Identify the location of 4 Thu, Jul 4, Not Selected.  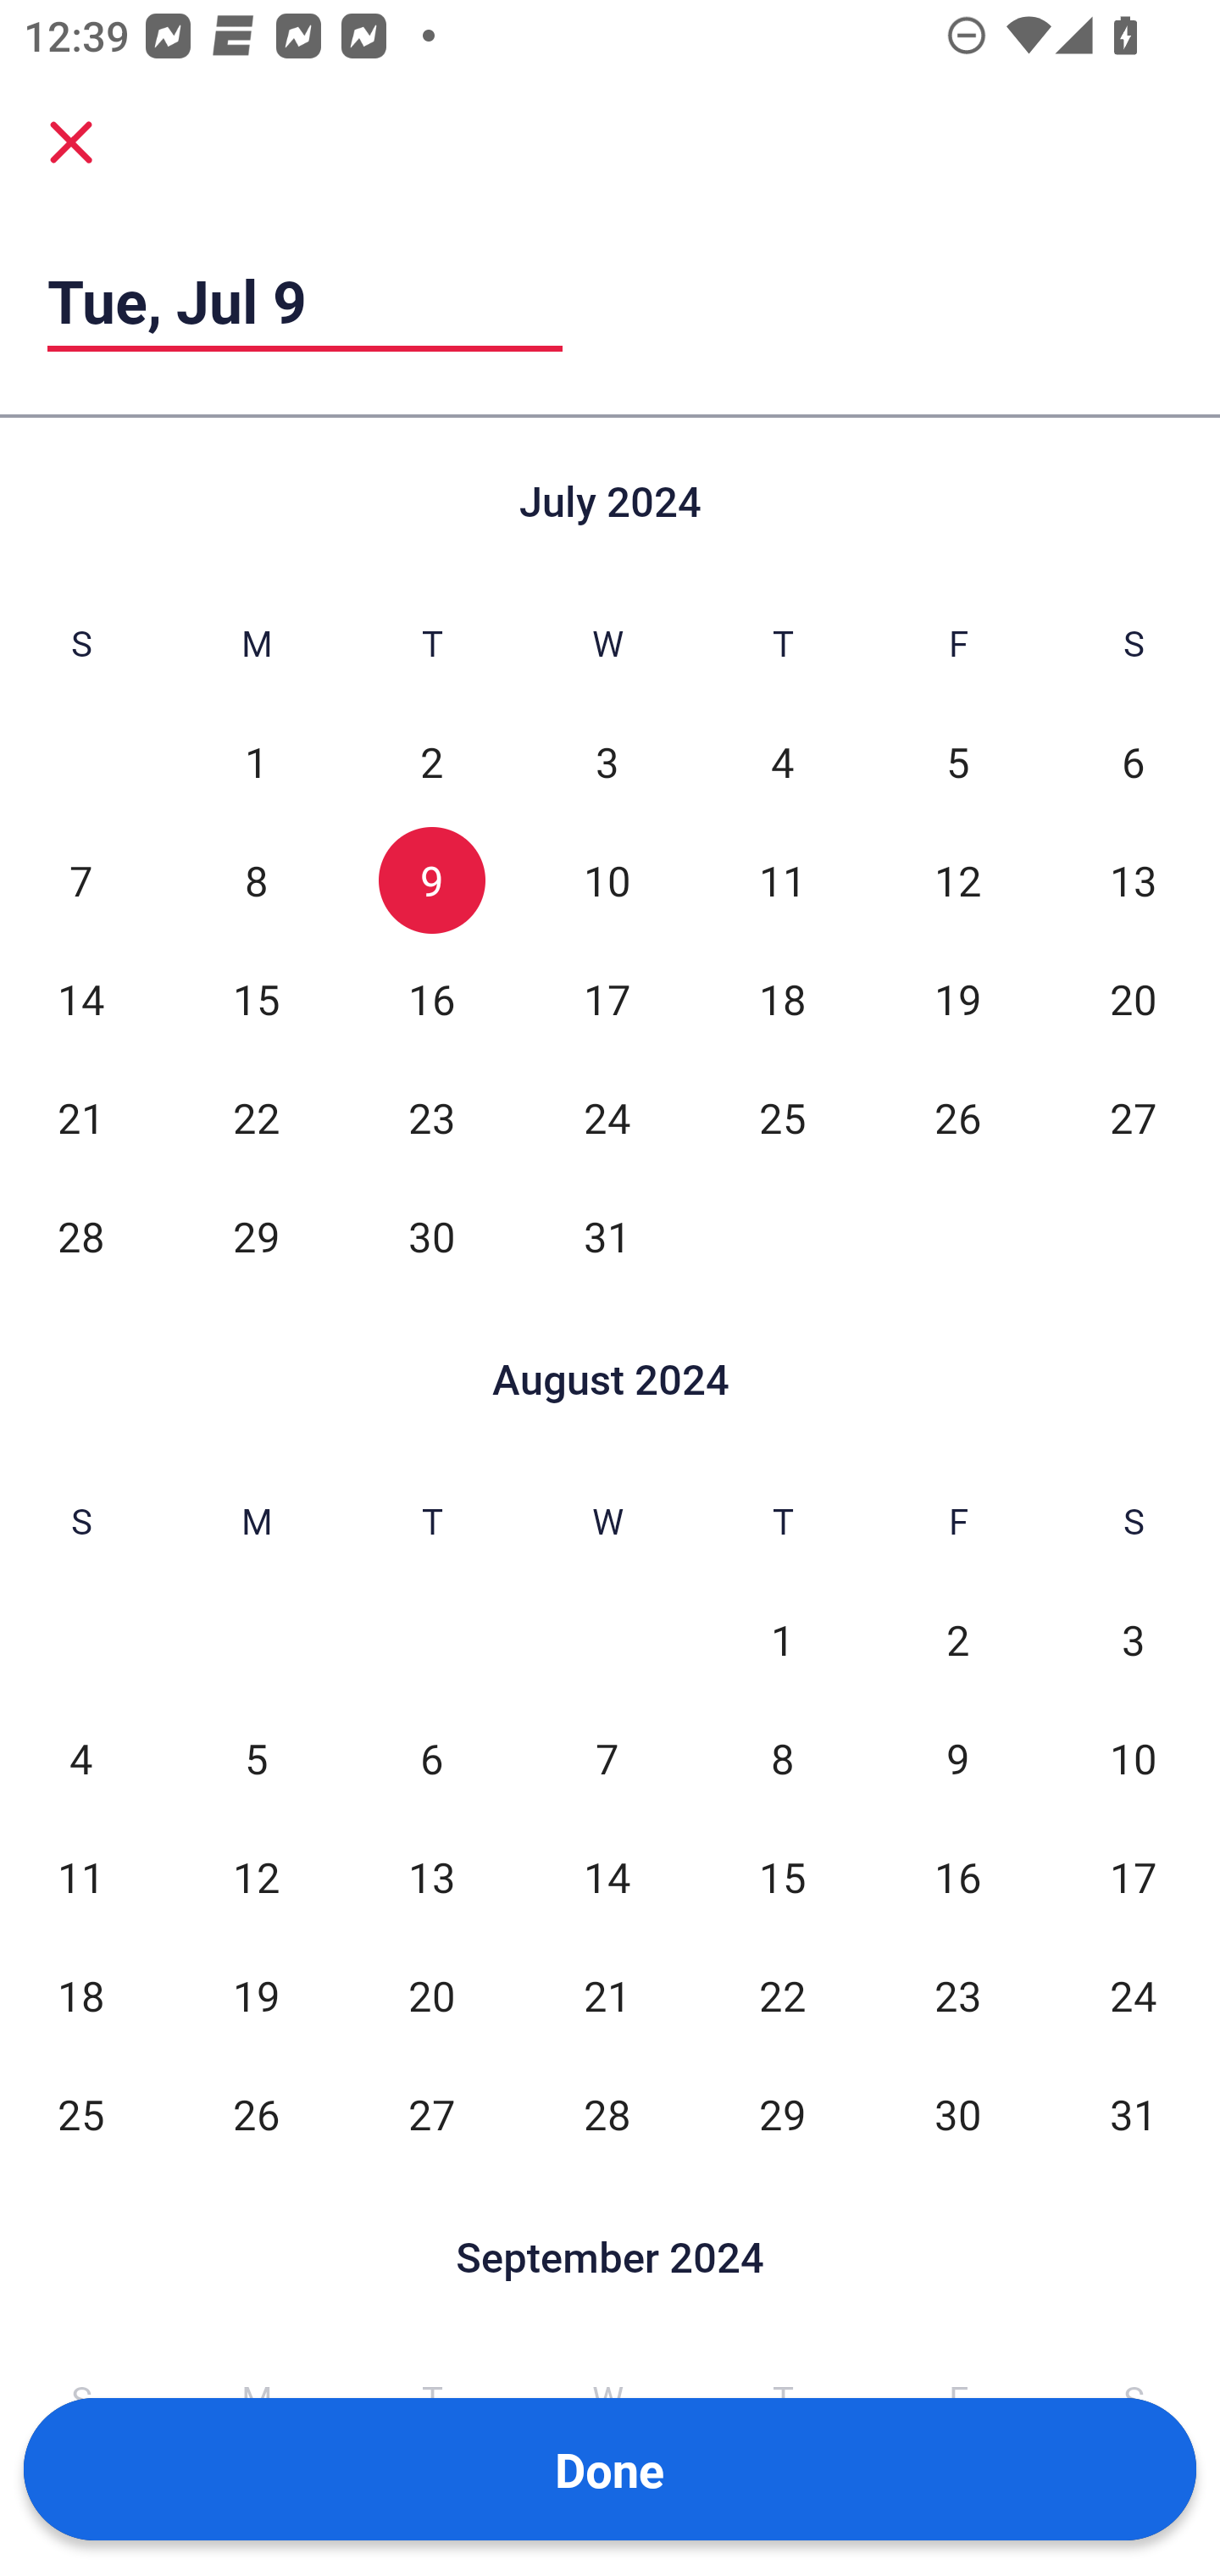
(782, 762).